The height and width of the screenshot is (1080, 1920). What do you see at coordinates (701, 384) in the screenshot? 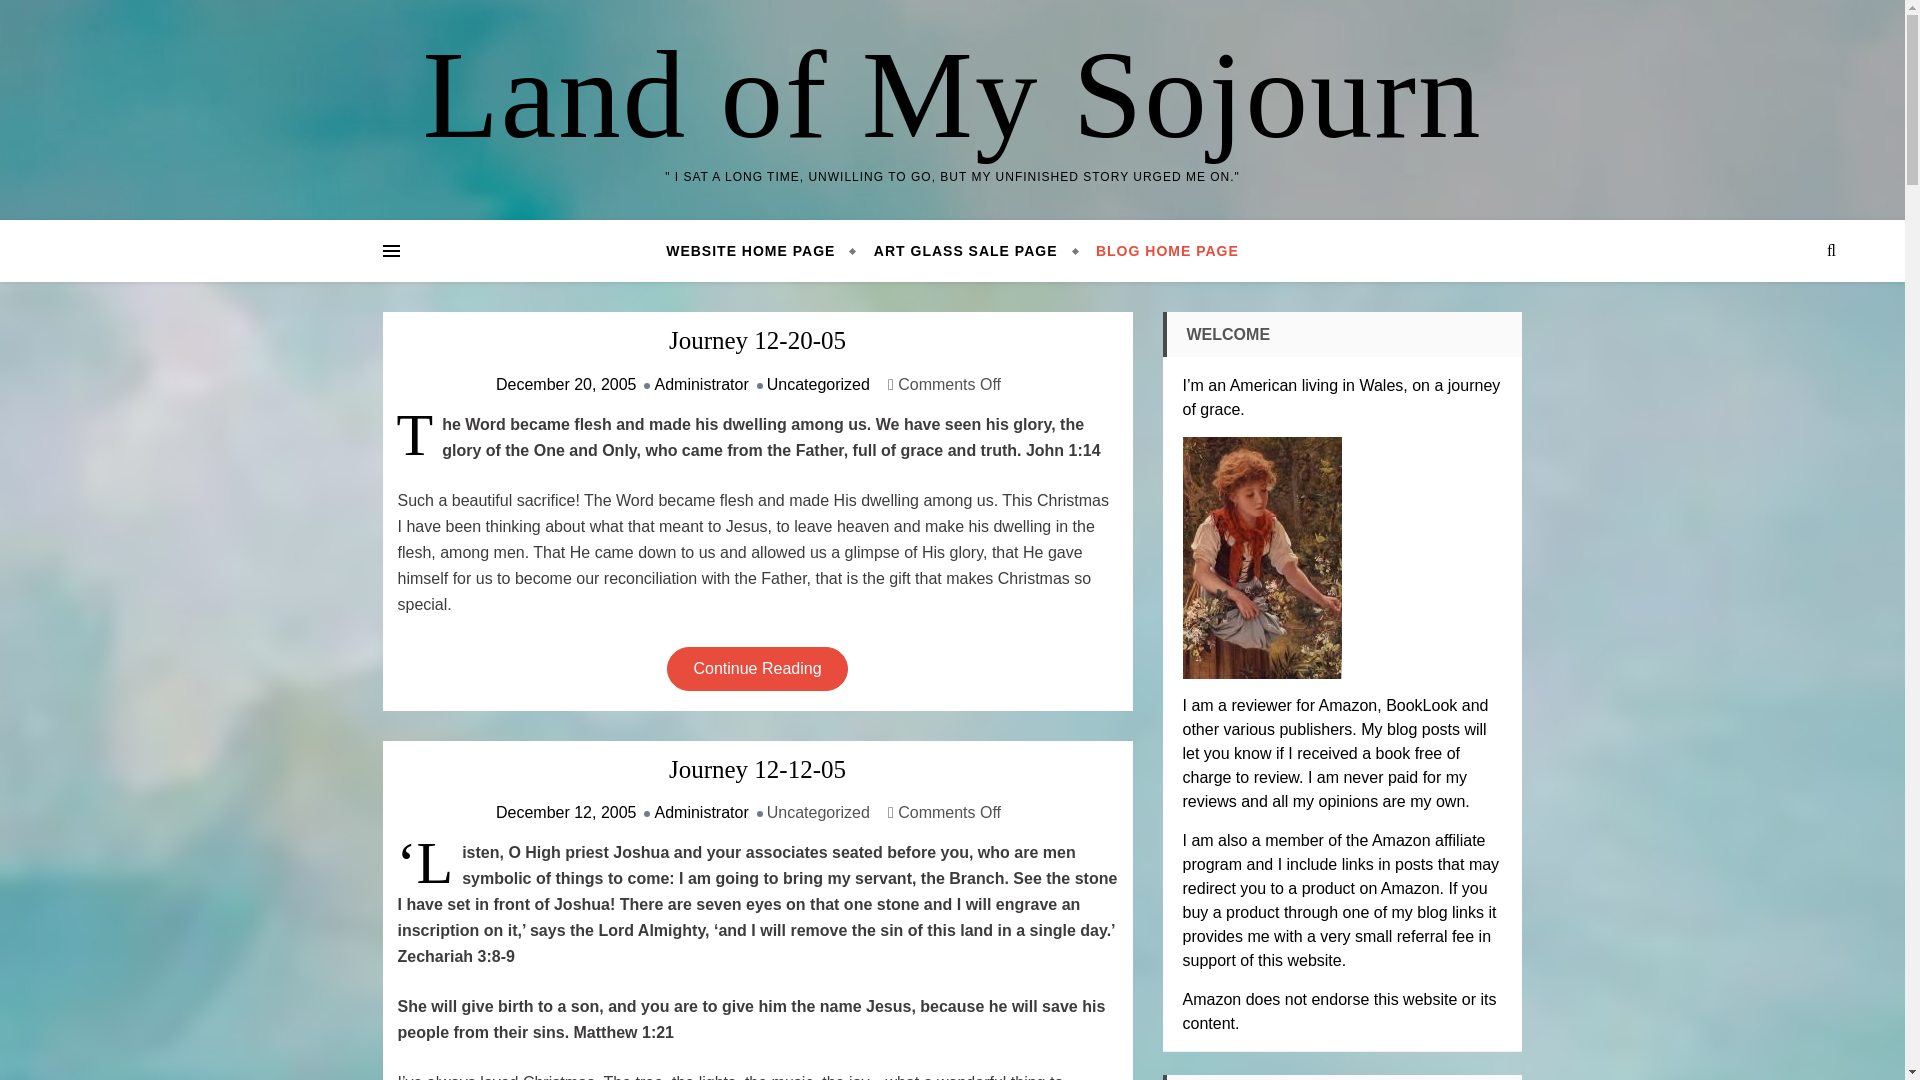
I see `Administrator` at bounding box center [701, 384].